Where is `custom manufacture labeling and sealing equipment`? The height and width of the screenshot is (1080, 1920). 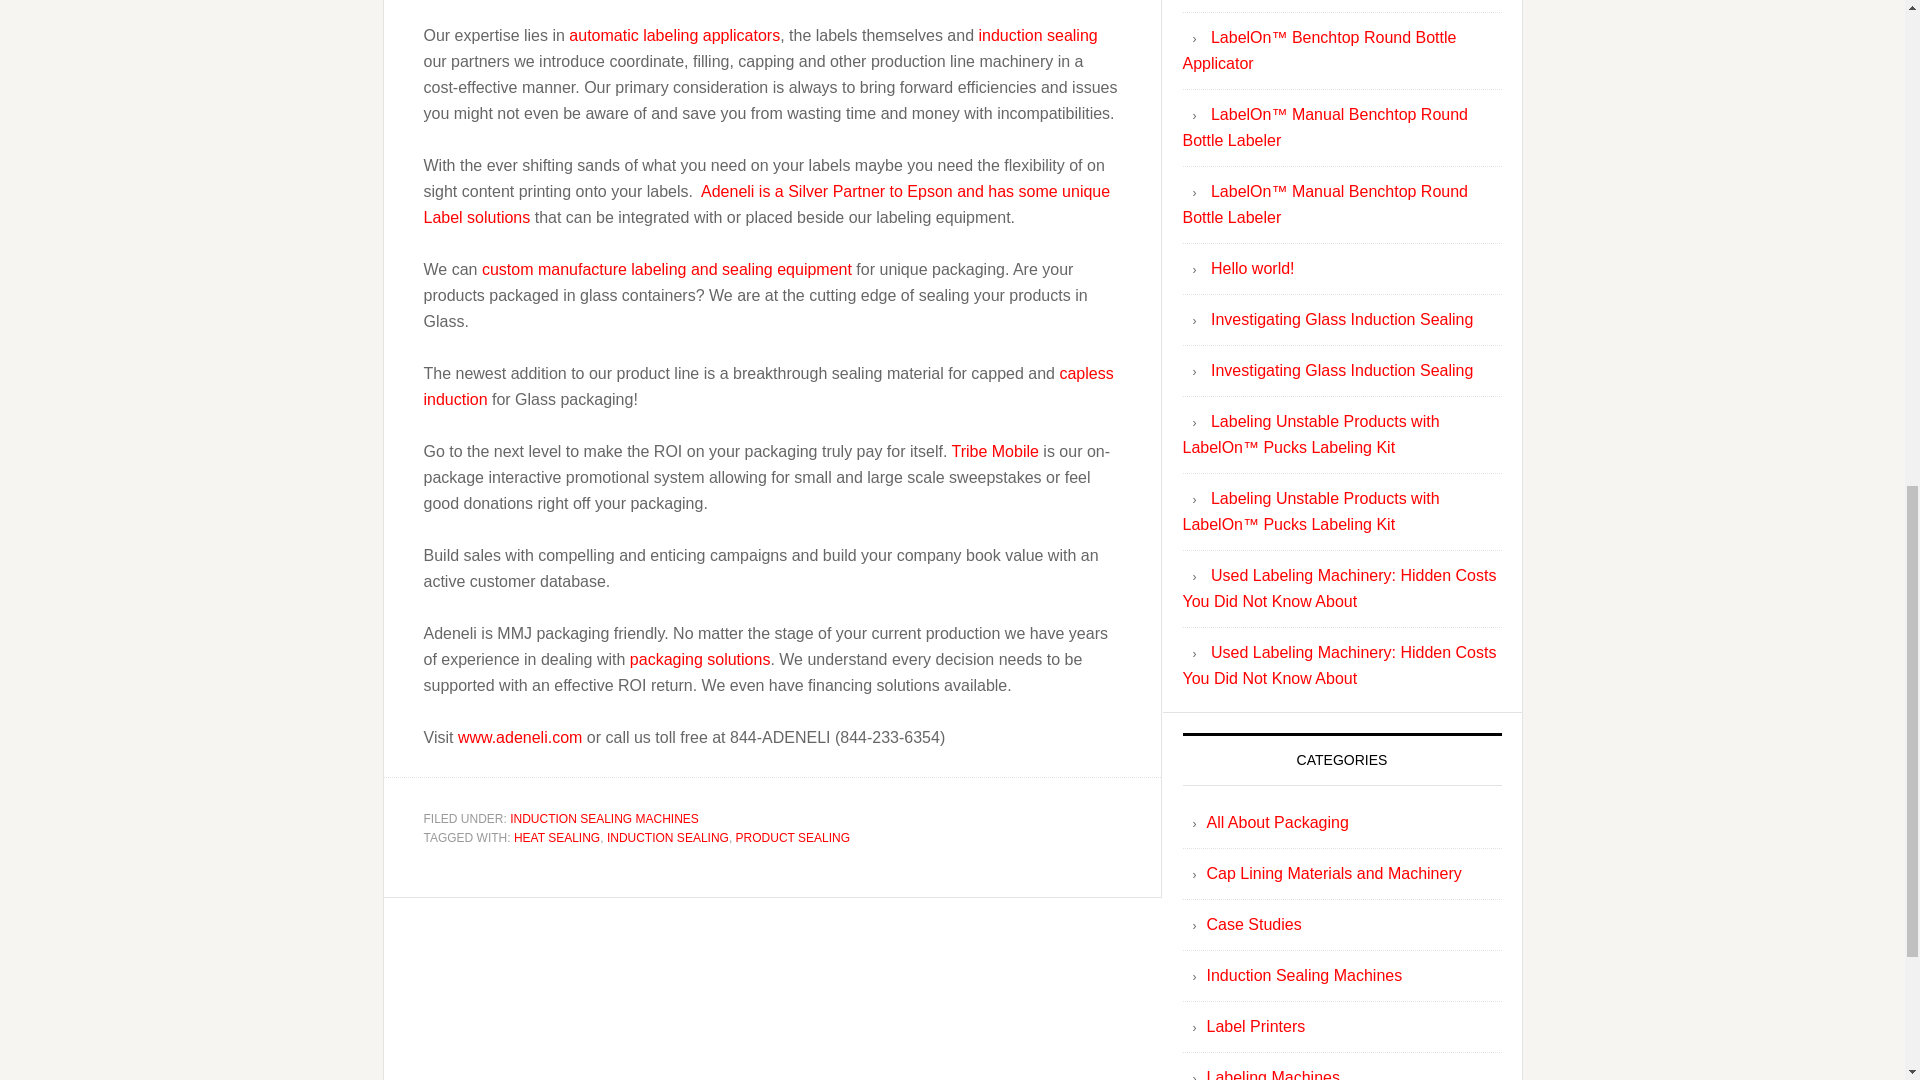
custom manufacture labeling and sealing equipment is located at coordinates (666, 268).